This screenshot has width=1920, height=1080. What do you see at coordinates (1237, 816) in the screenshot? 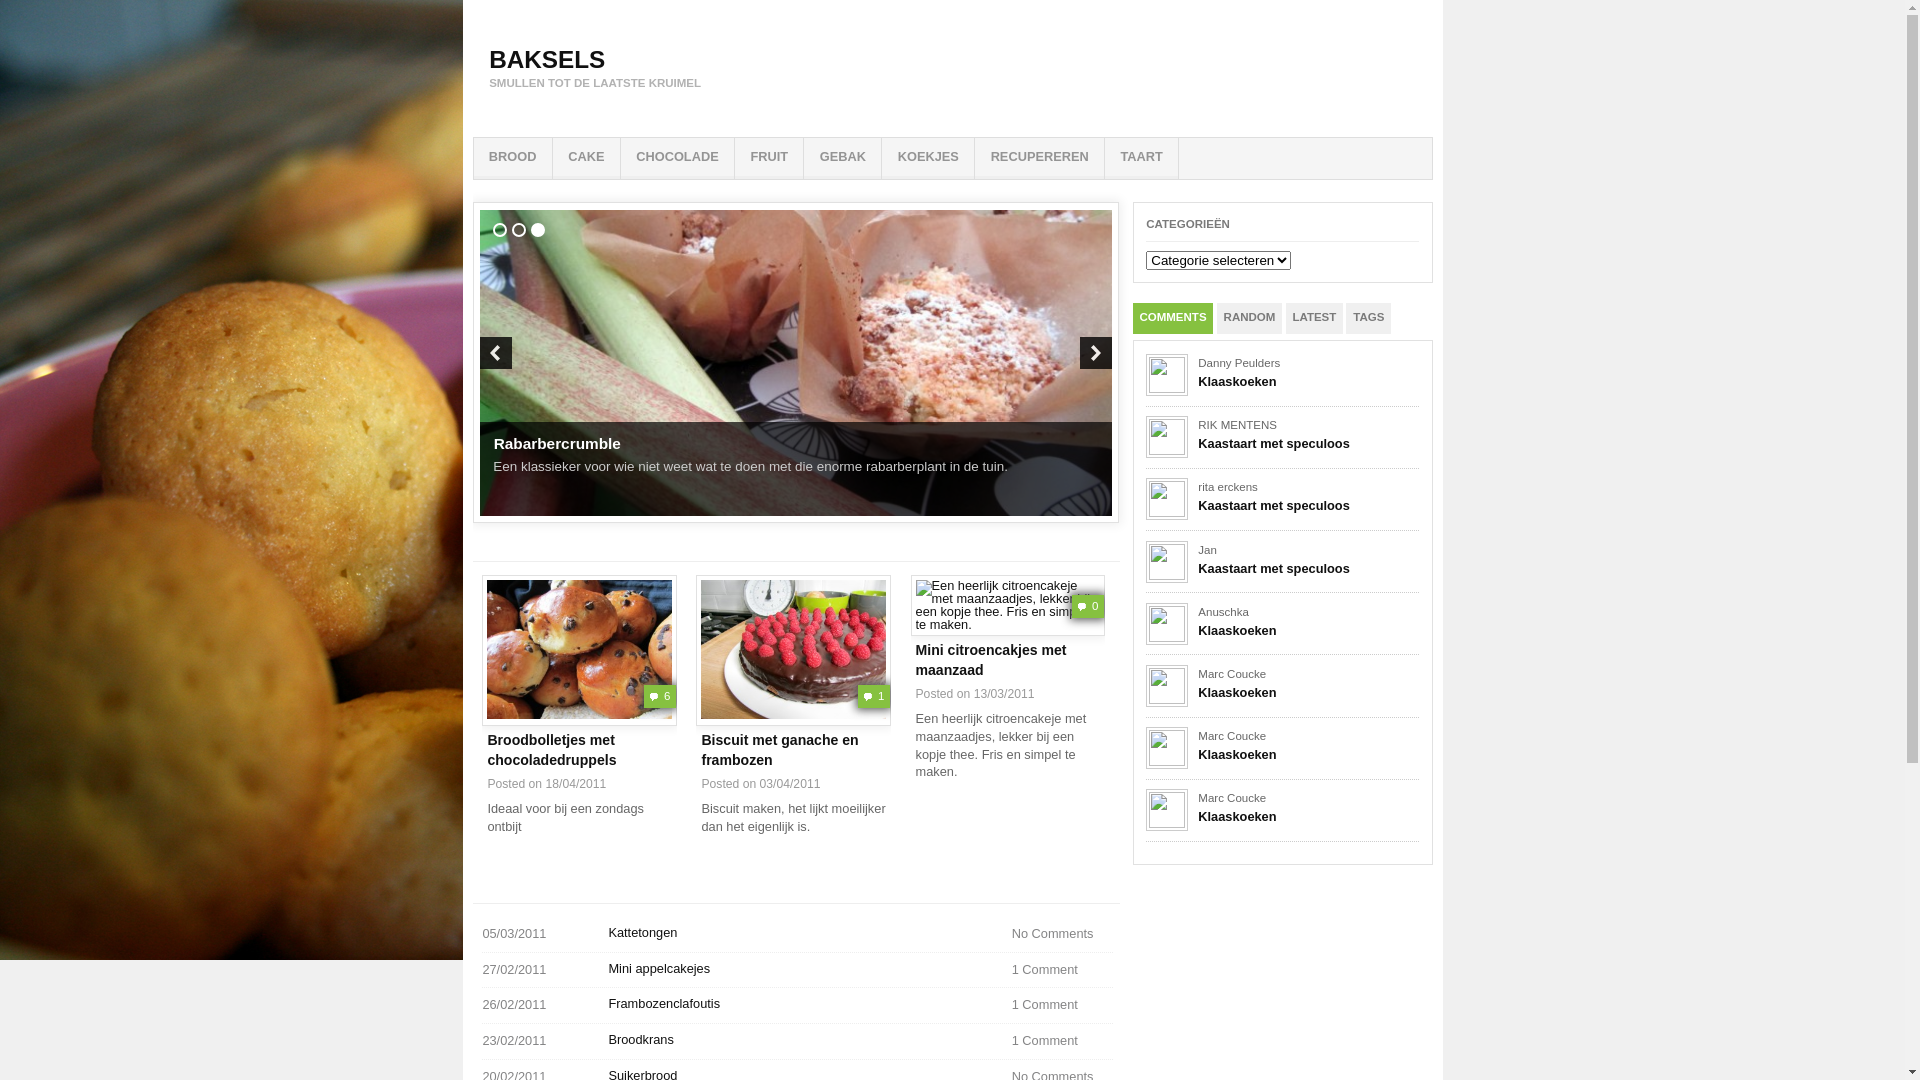
I see `Klaaskoeken` at bounding box center [1237, 816].